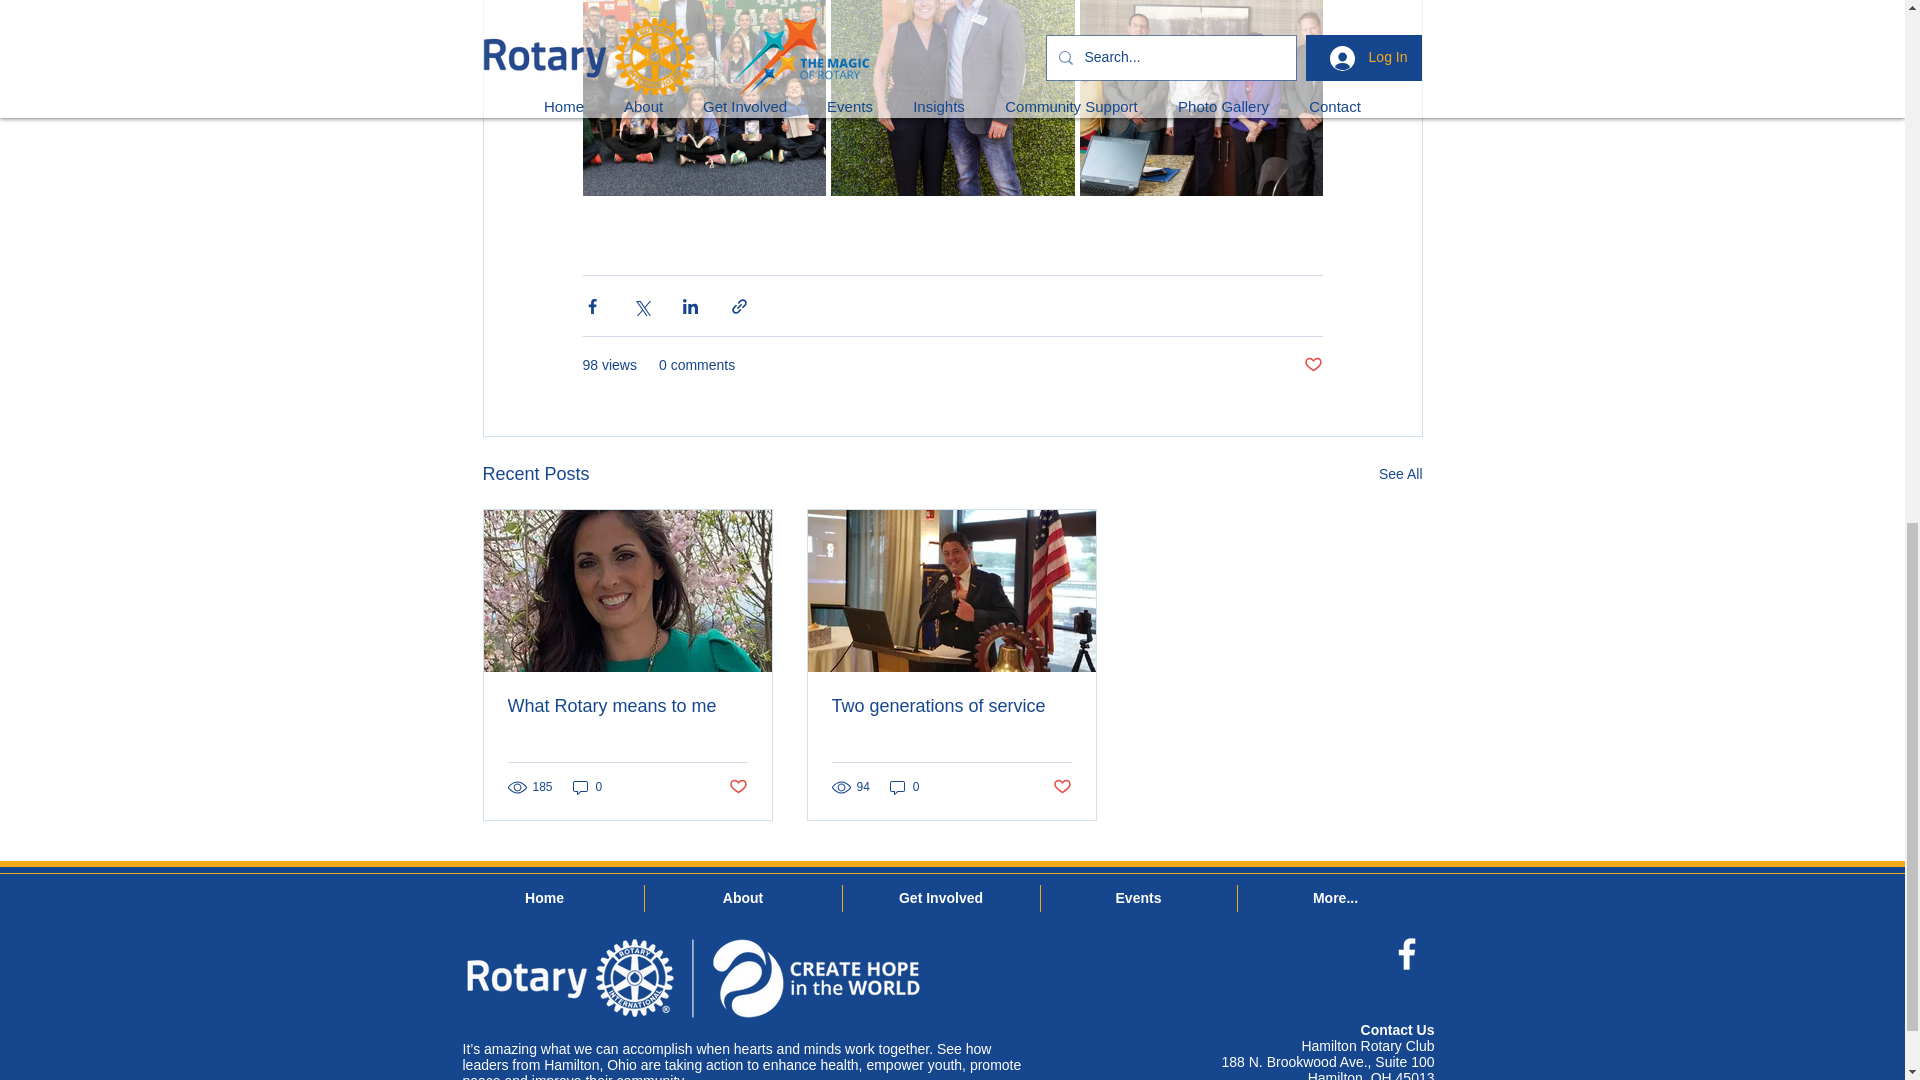  Describe the element at coordinates (736, 786) in the screenshot. I see `Post not marked as liked` at that location.